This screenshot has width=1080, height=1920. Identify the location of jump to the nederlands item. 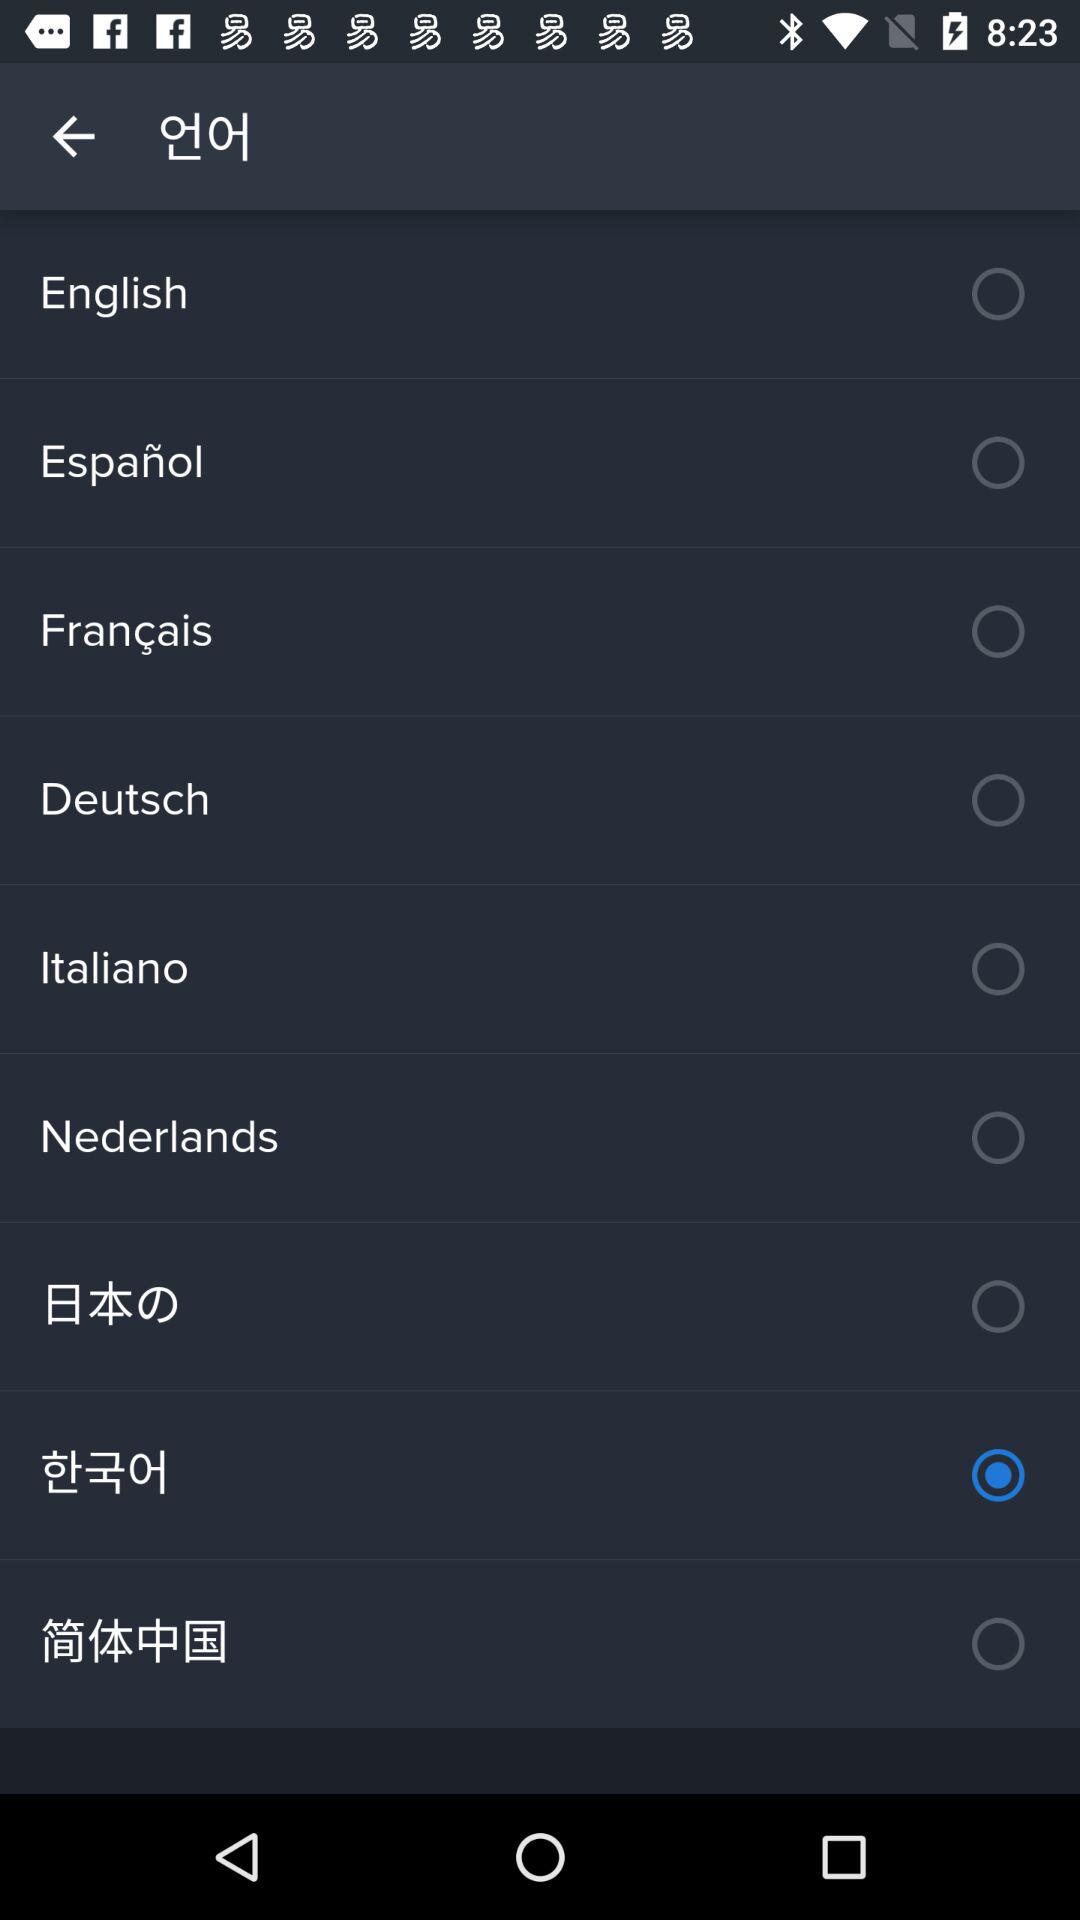
(540, 1137).